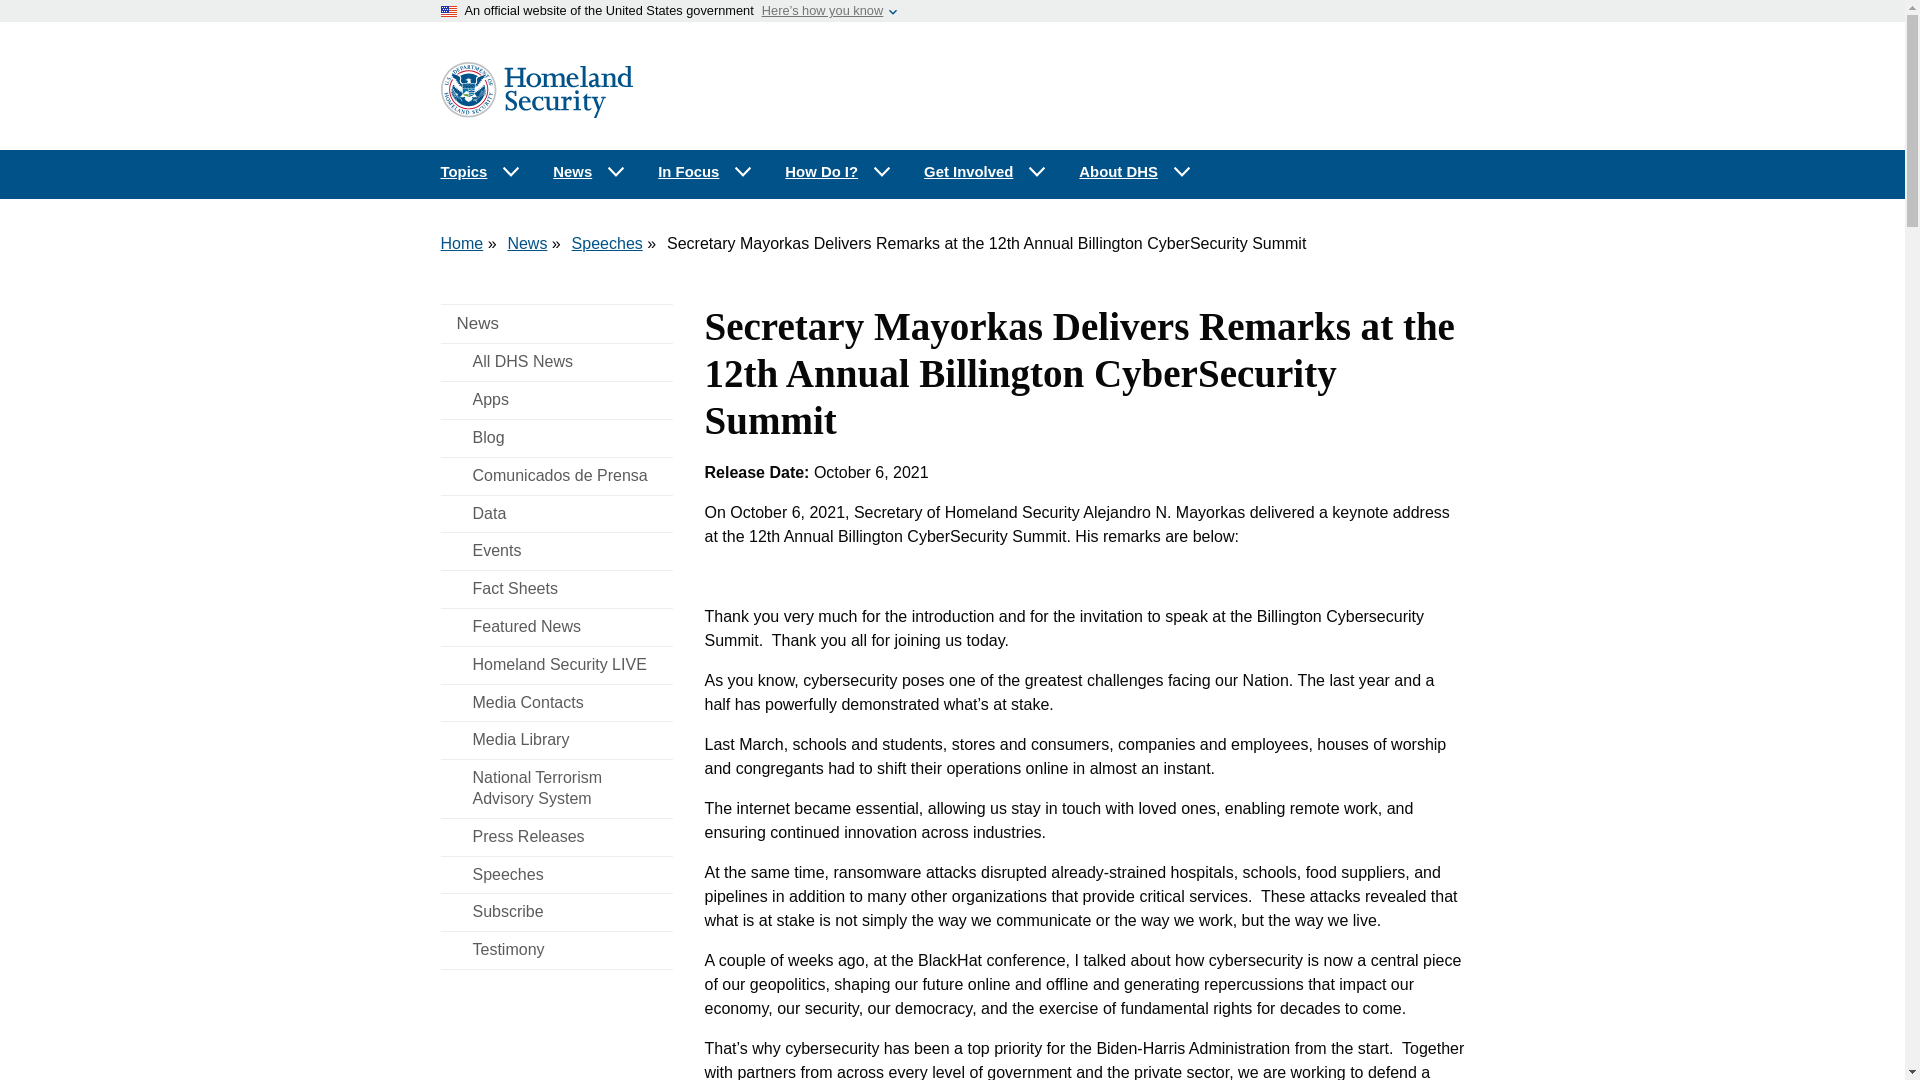  What do you see at coordinates (556, 664) in the screenshot?
I see `Homeland Security LIVE` at bounding box center [556, 664].